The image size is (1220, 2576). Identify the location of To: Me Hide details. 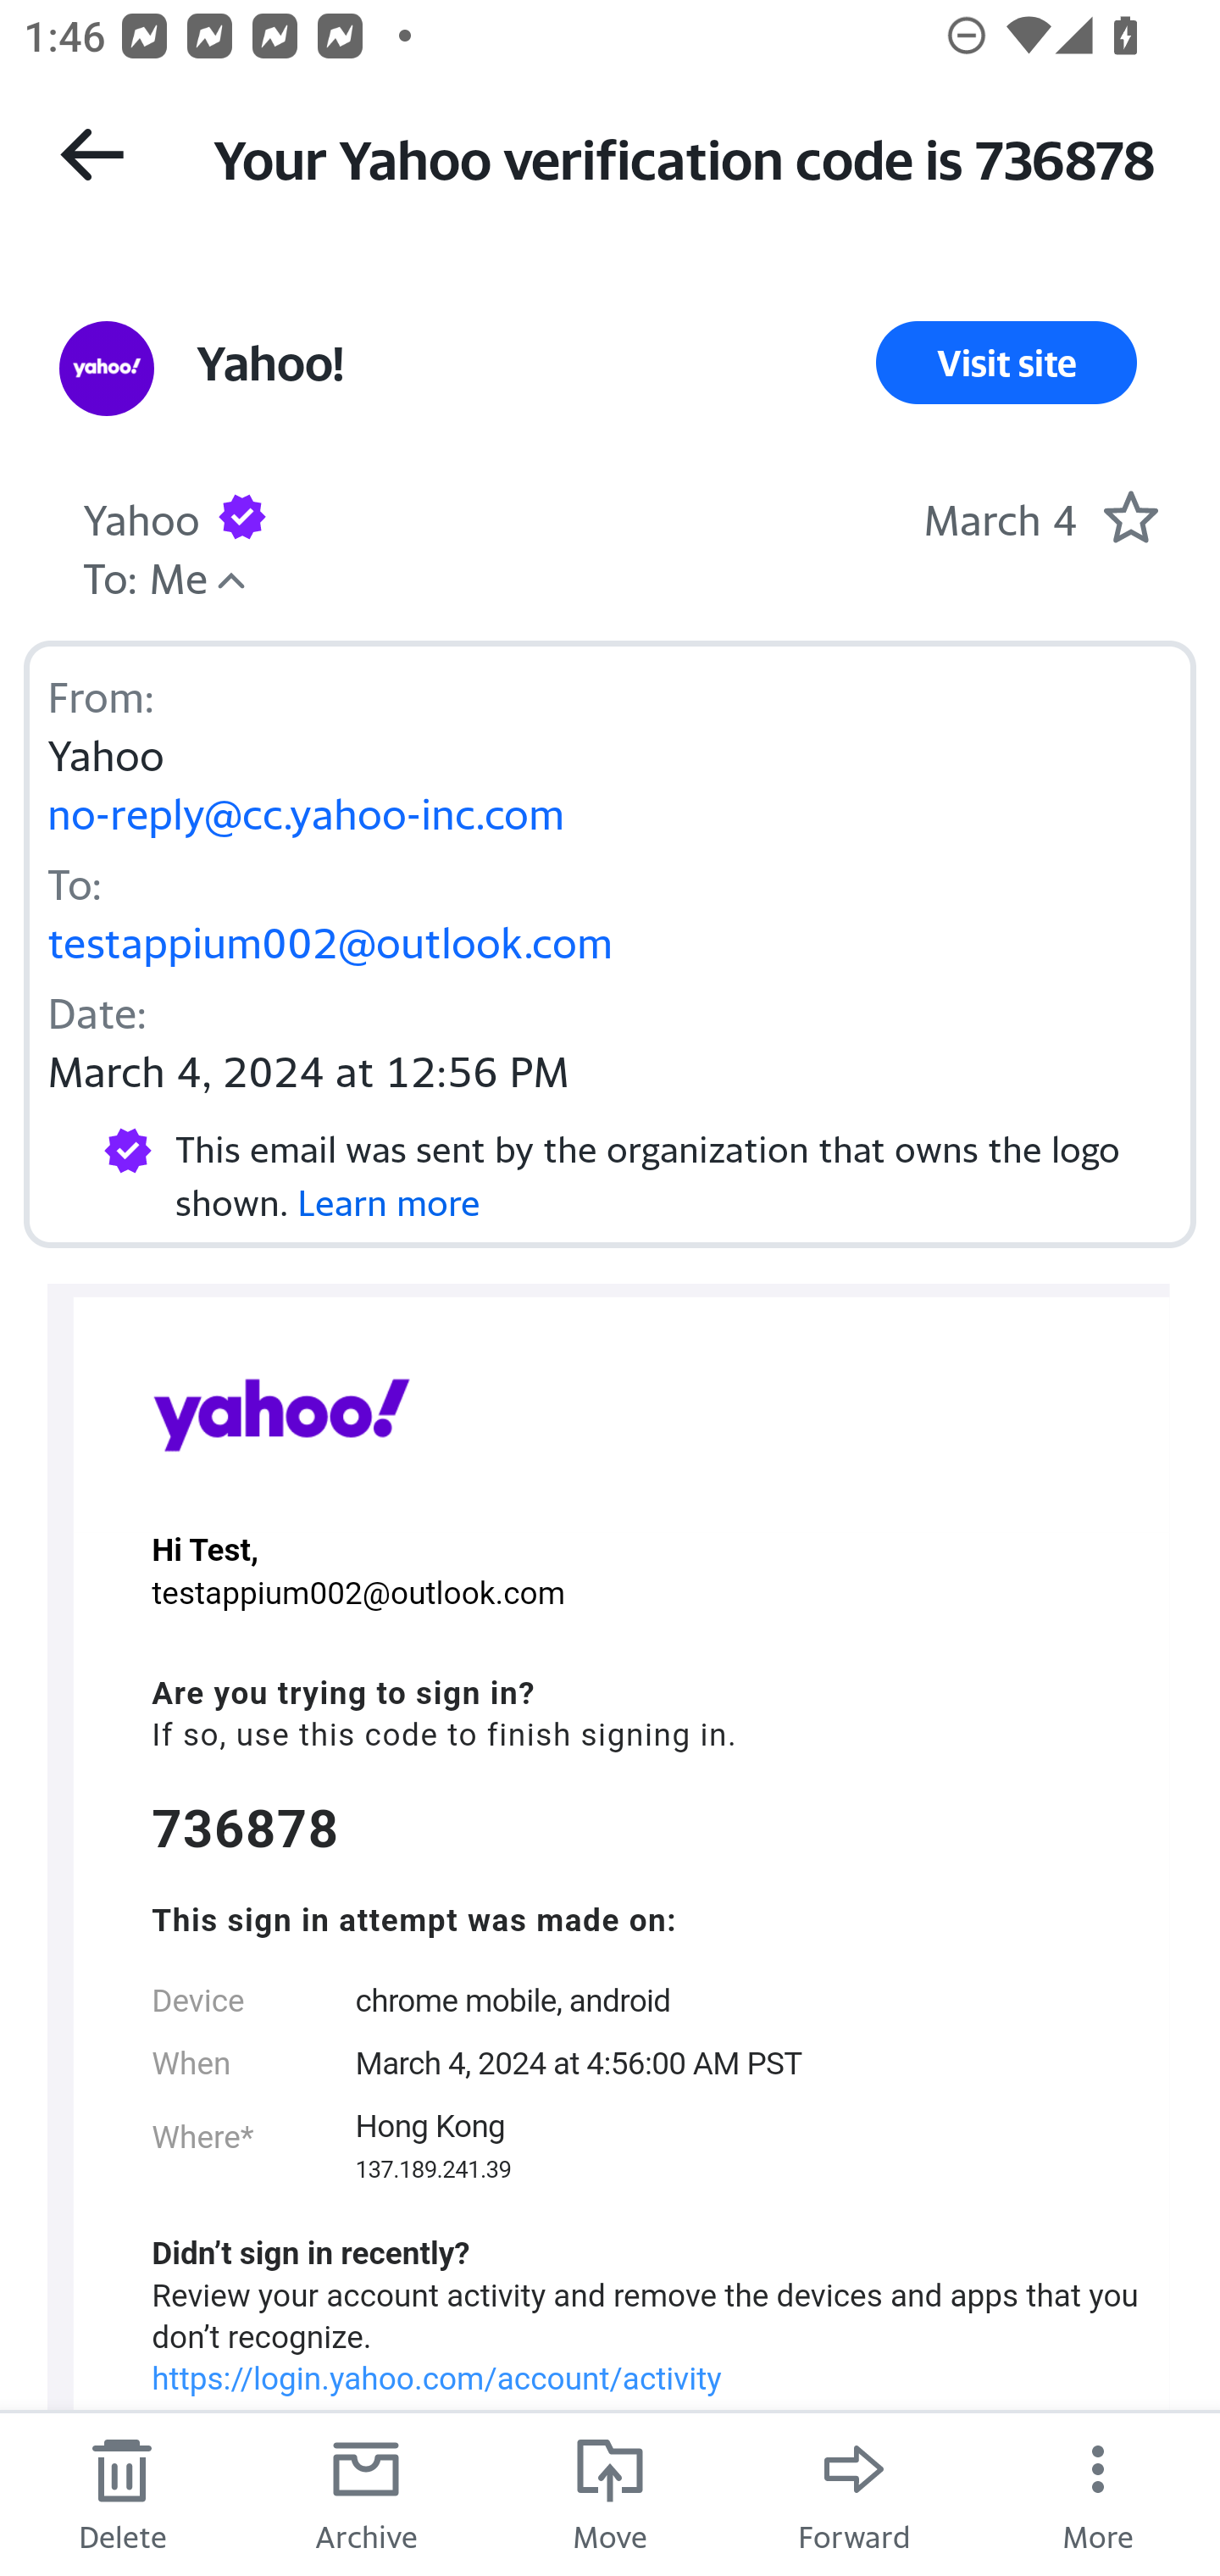
(144, 575).